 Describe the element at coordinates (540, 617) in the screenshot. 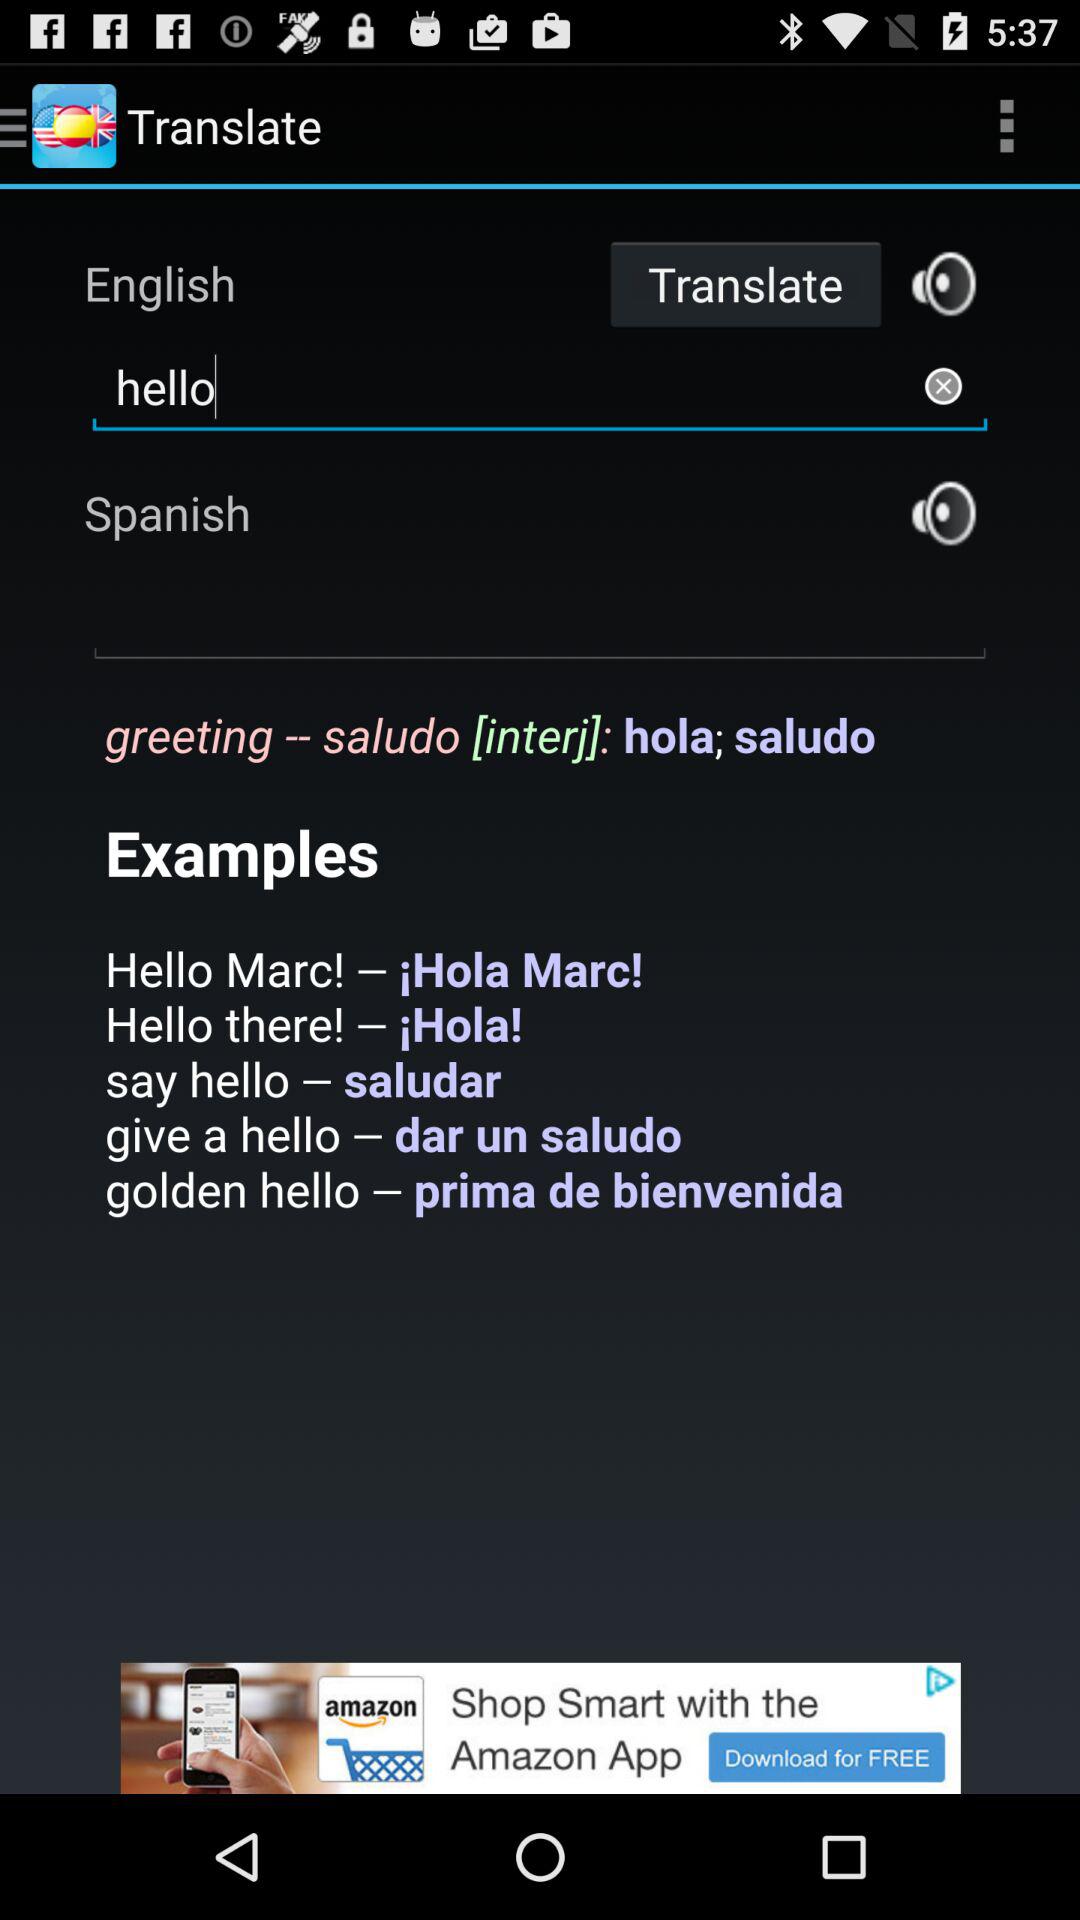

I see `enter spanish text` at that location.